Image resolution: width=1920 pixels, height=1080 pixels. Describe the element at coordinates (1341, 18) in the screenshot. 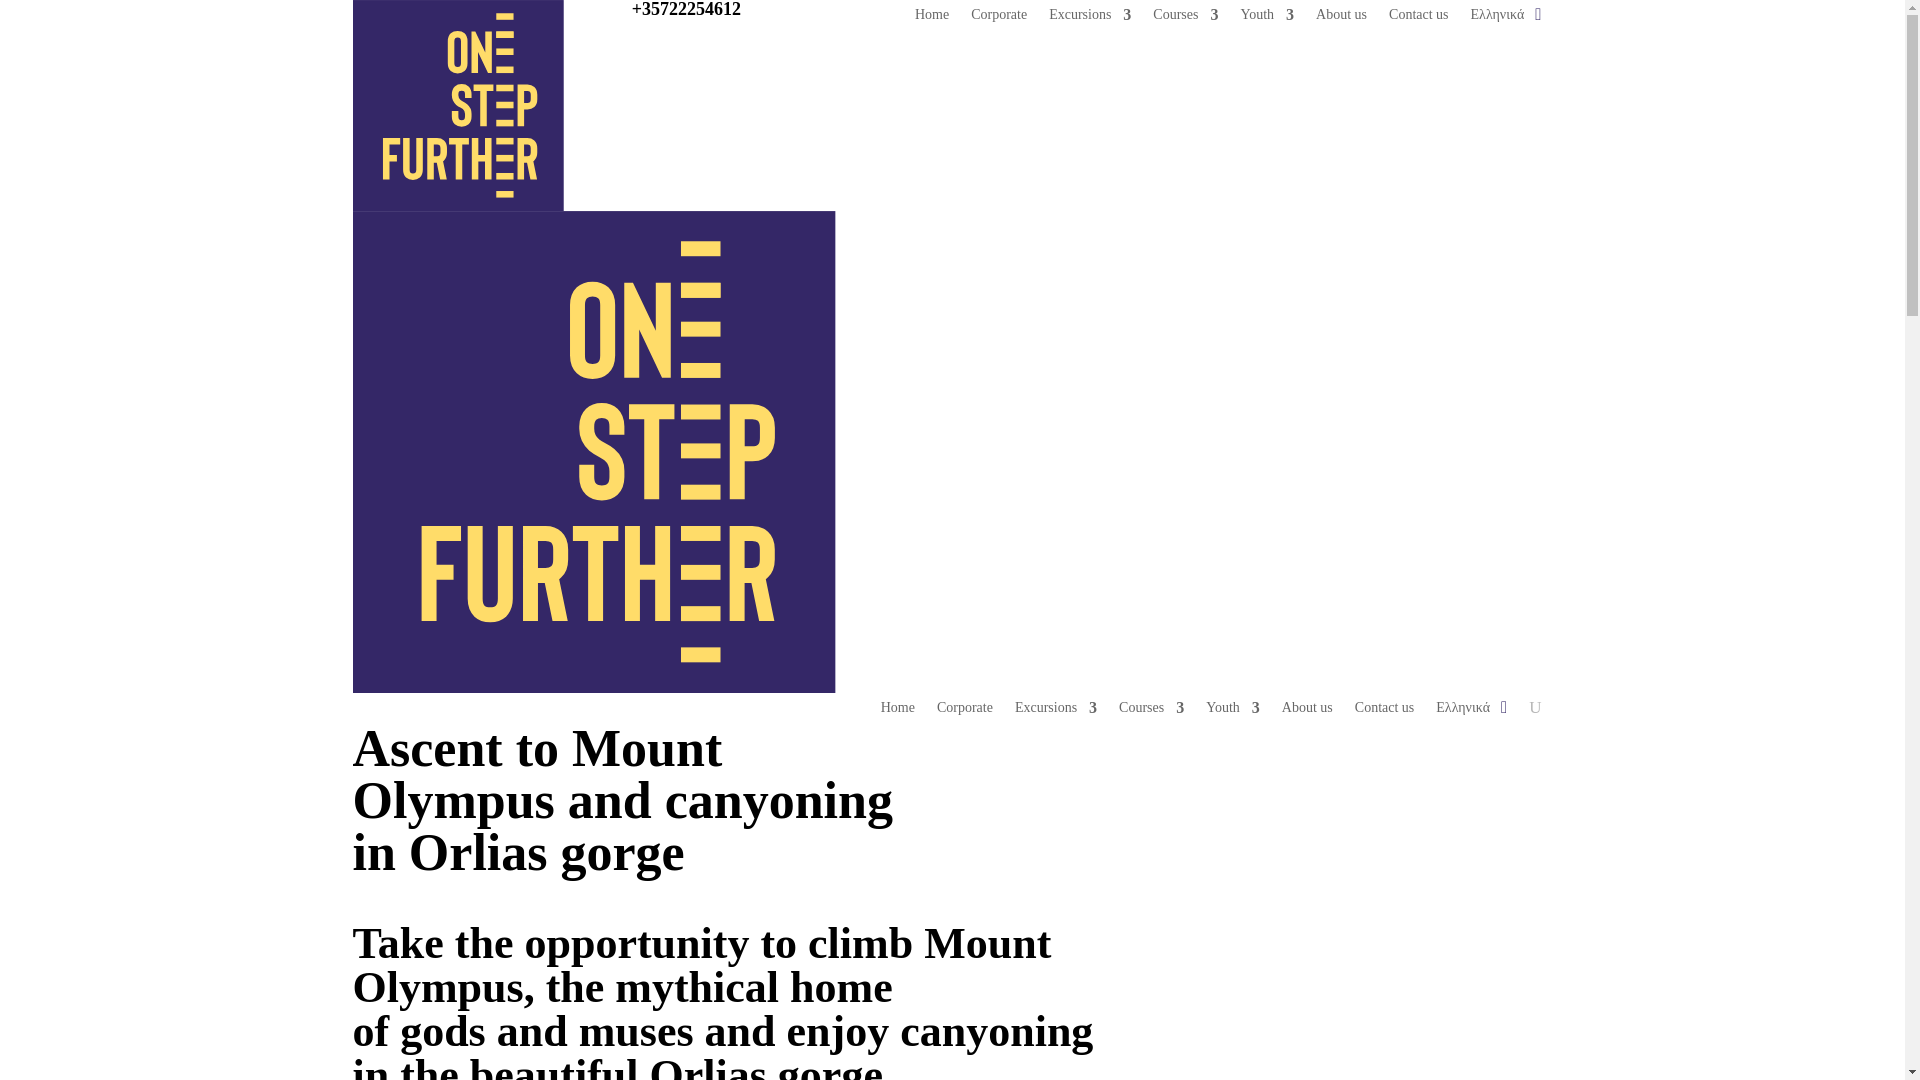

I see `About us` at that location.